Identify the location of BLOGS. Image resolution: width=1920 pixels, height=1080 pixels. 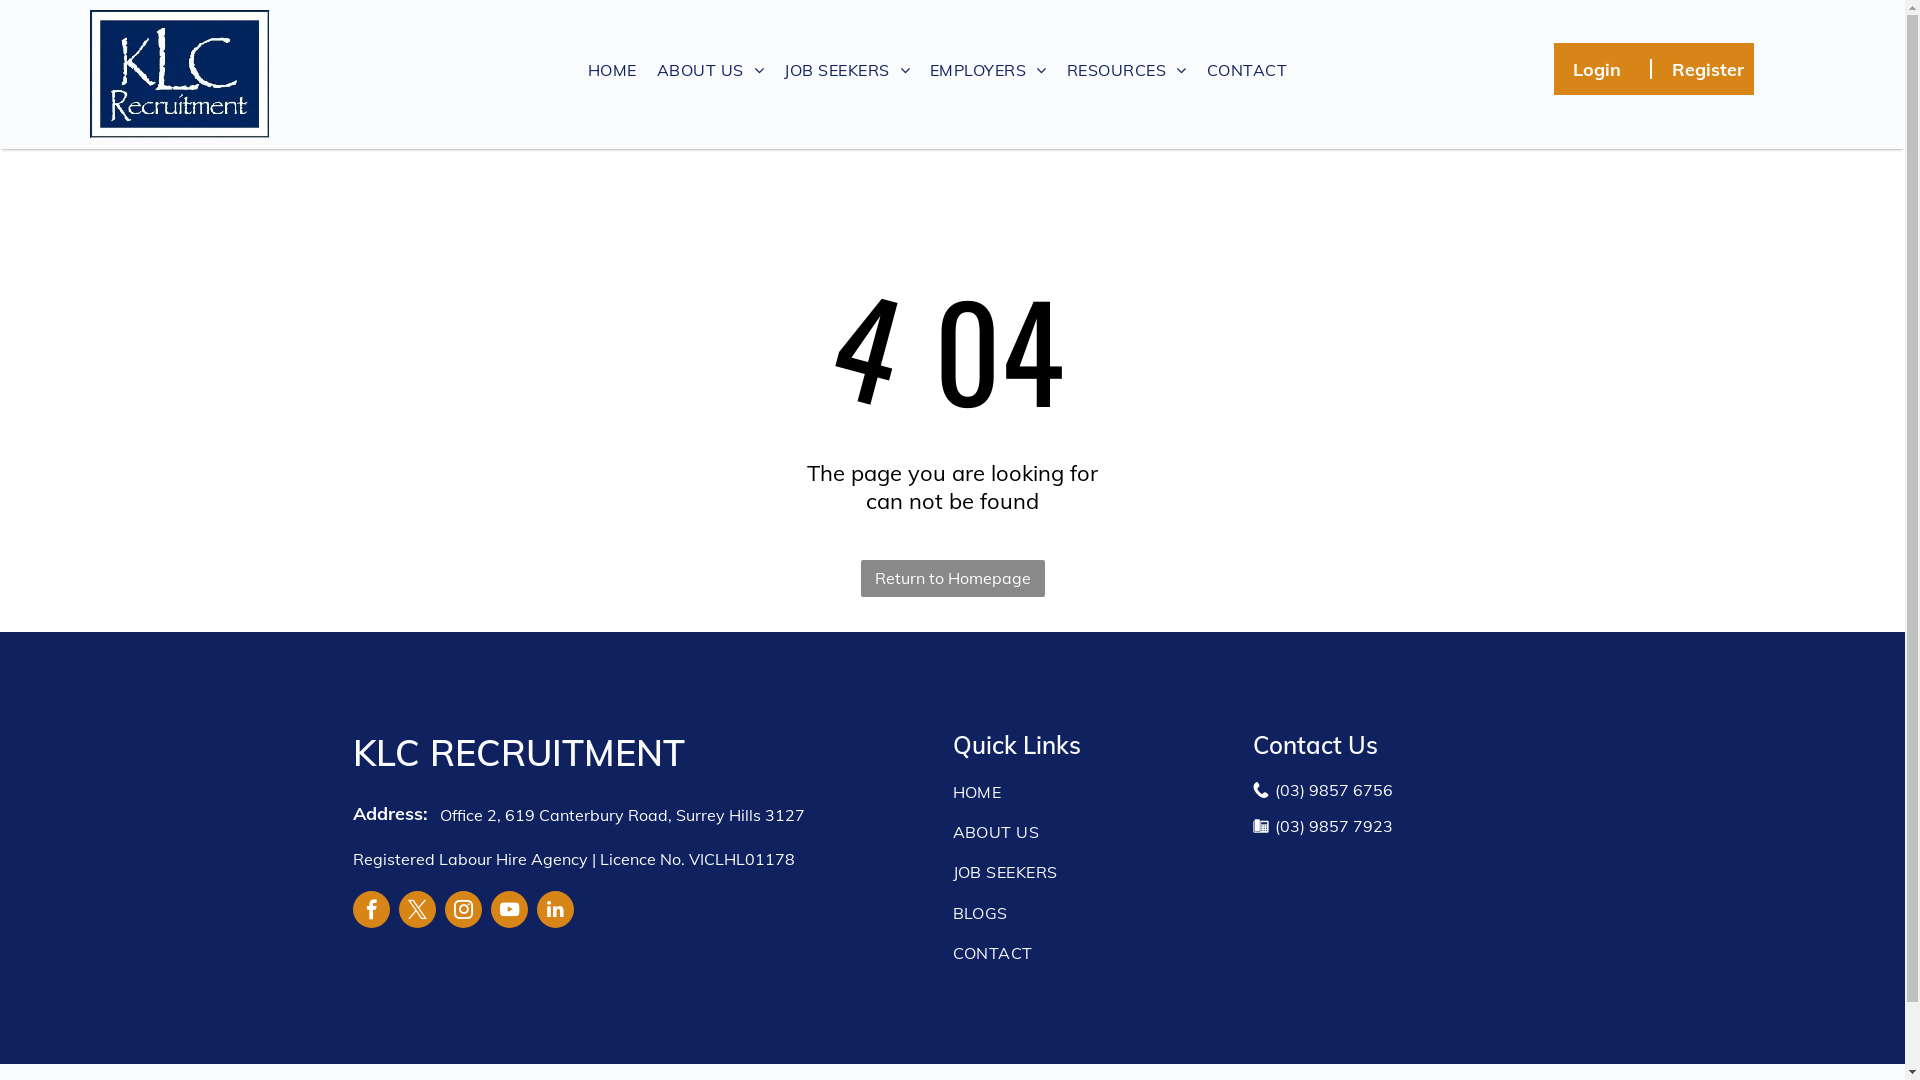
(1096, 913).